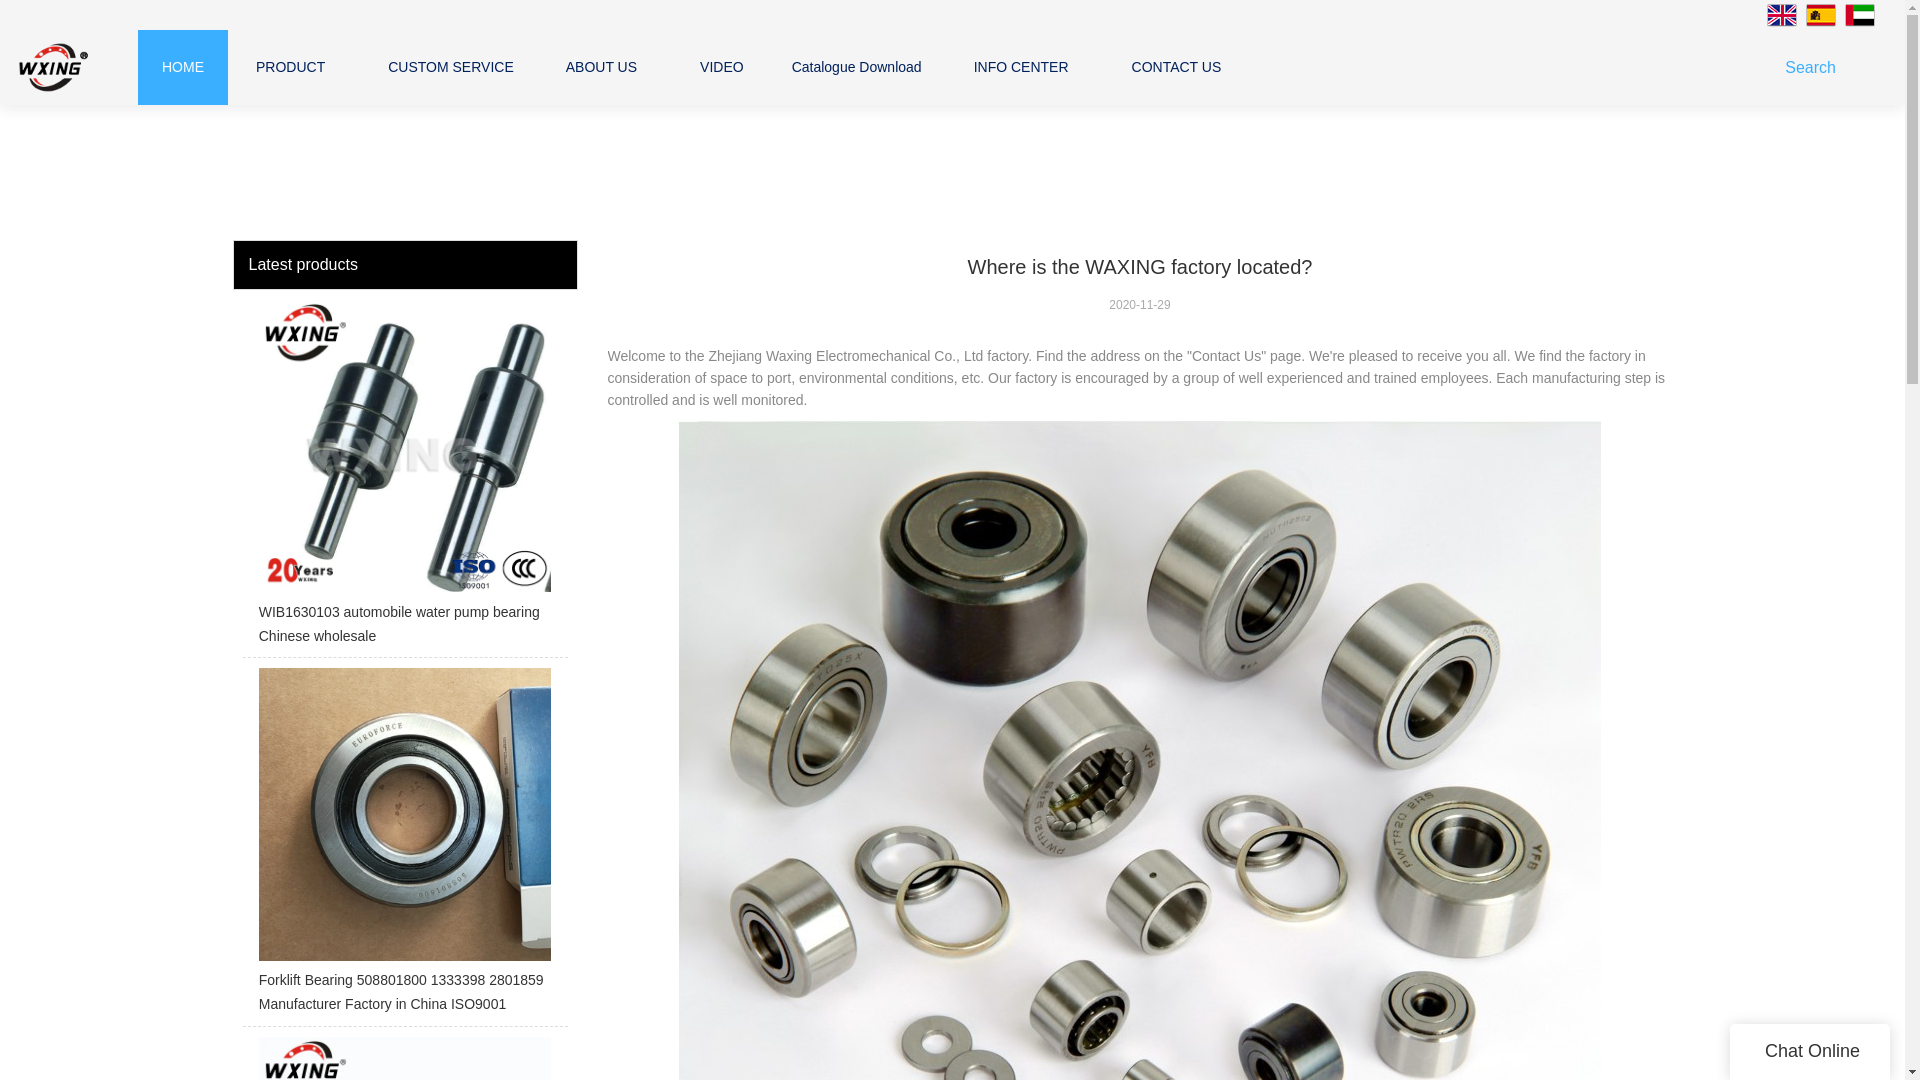  Describe the element at coordinates (1021, 66) in the screenshot. I see `INFO CENTER` at that location.